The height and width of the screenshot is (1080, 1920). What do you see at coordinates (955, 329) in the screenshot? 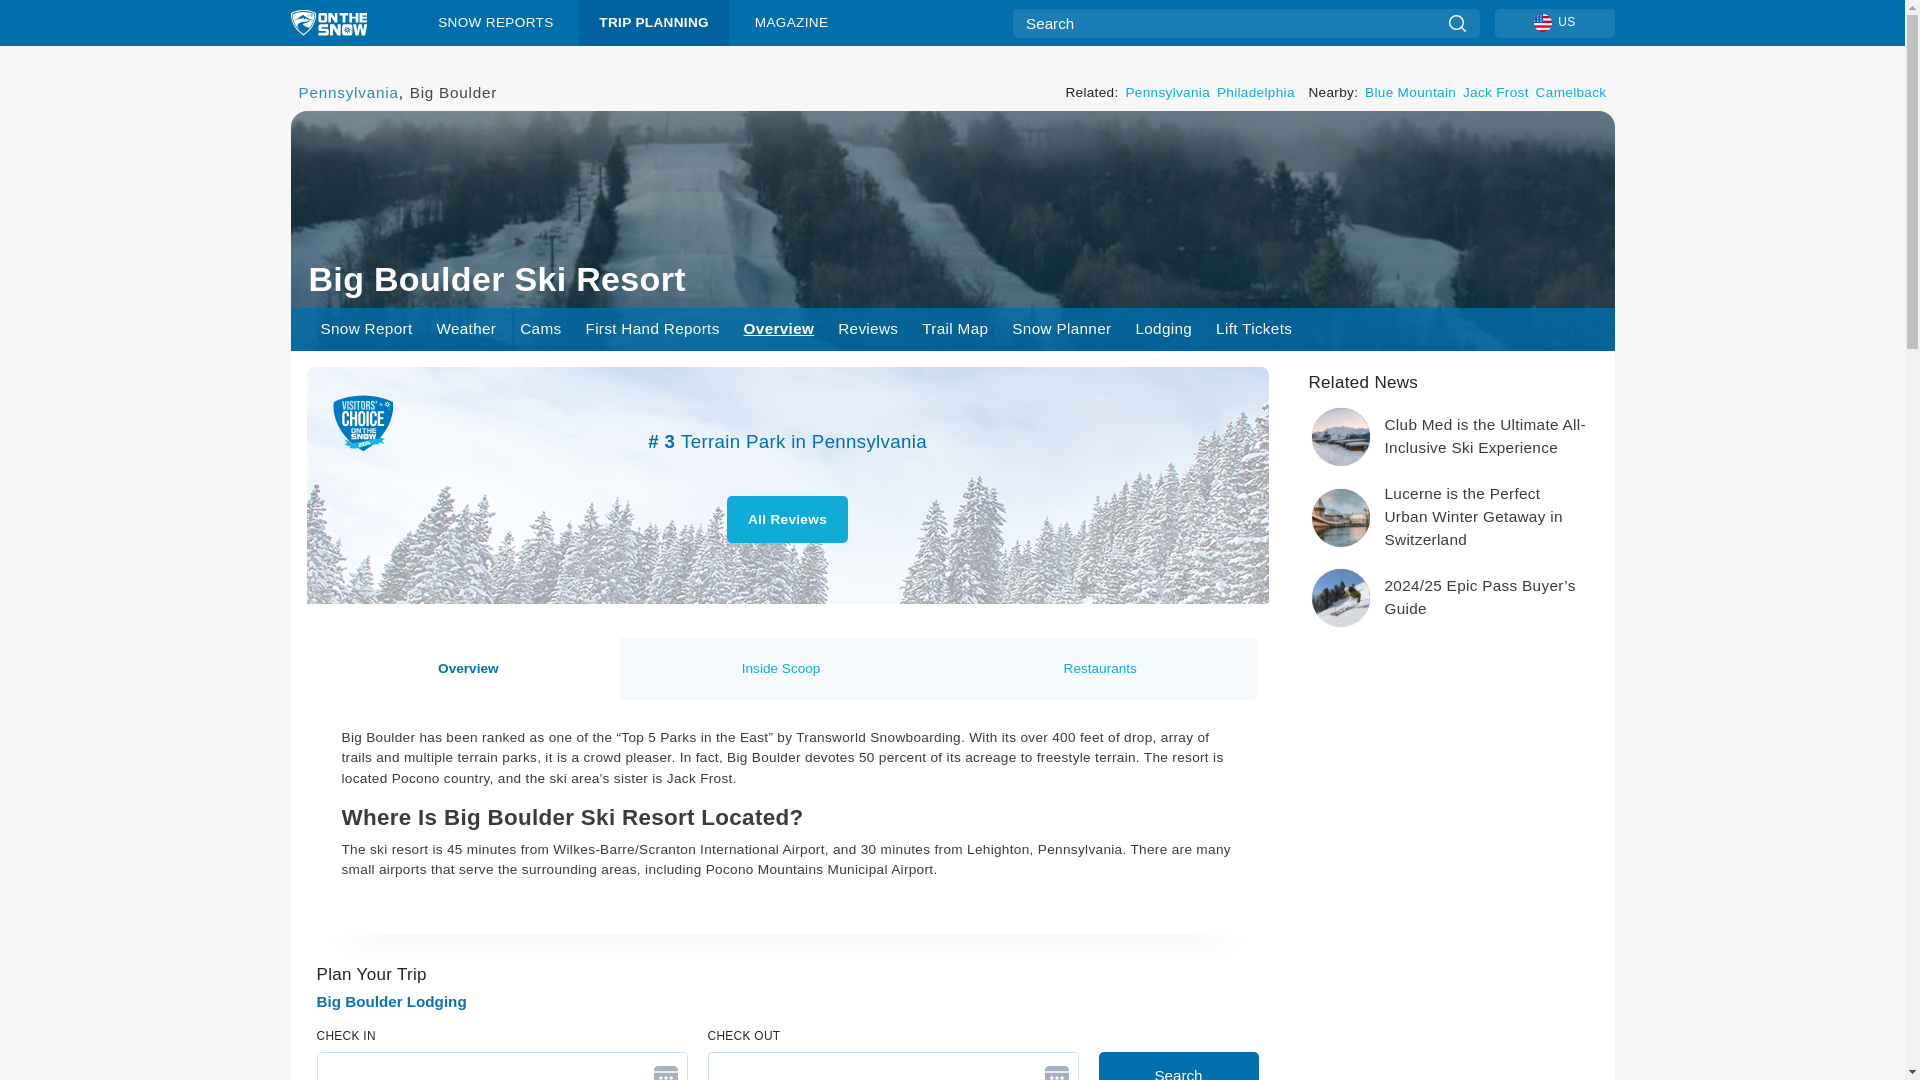
I see `Trail Map` at bounding box center [955, 329].